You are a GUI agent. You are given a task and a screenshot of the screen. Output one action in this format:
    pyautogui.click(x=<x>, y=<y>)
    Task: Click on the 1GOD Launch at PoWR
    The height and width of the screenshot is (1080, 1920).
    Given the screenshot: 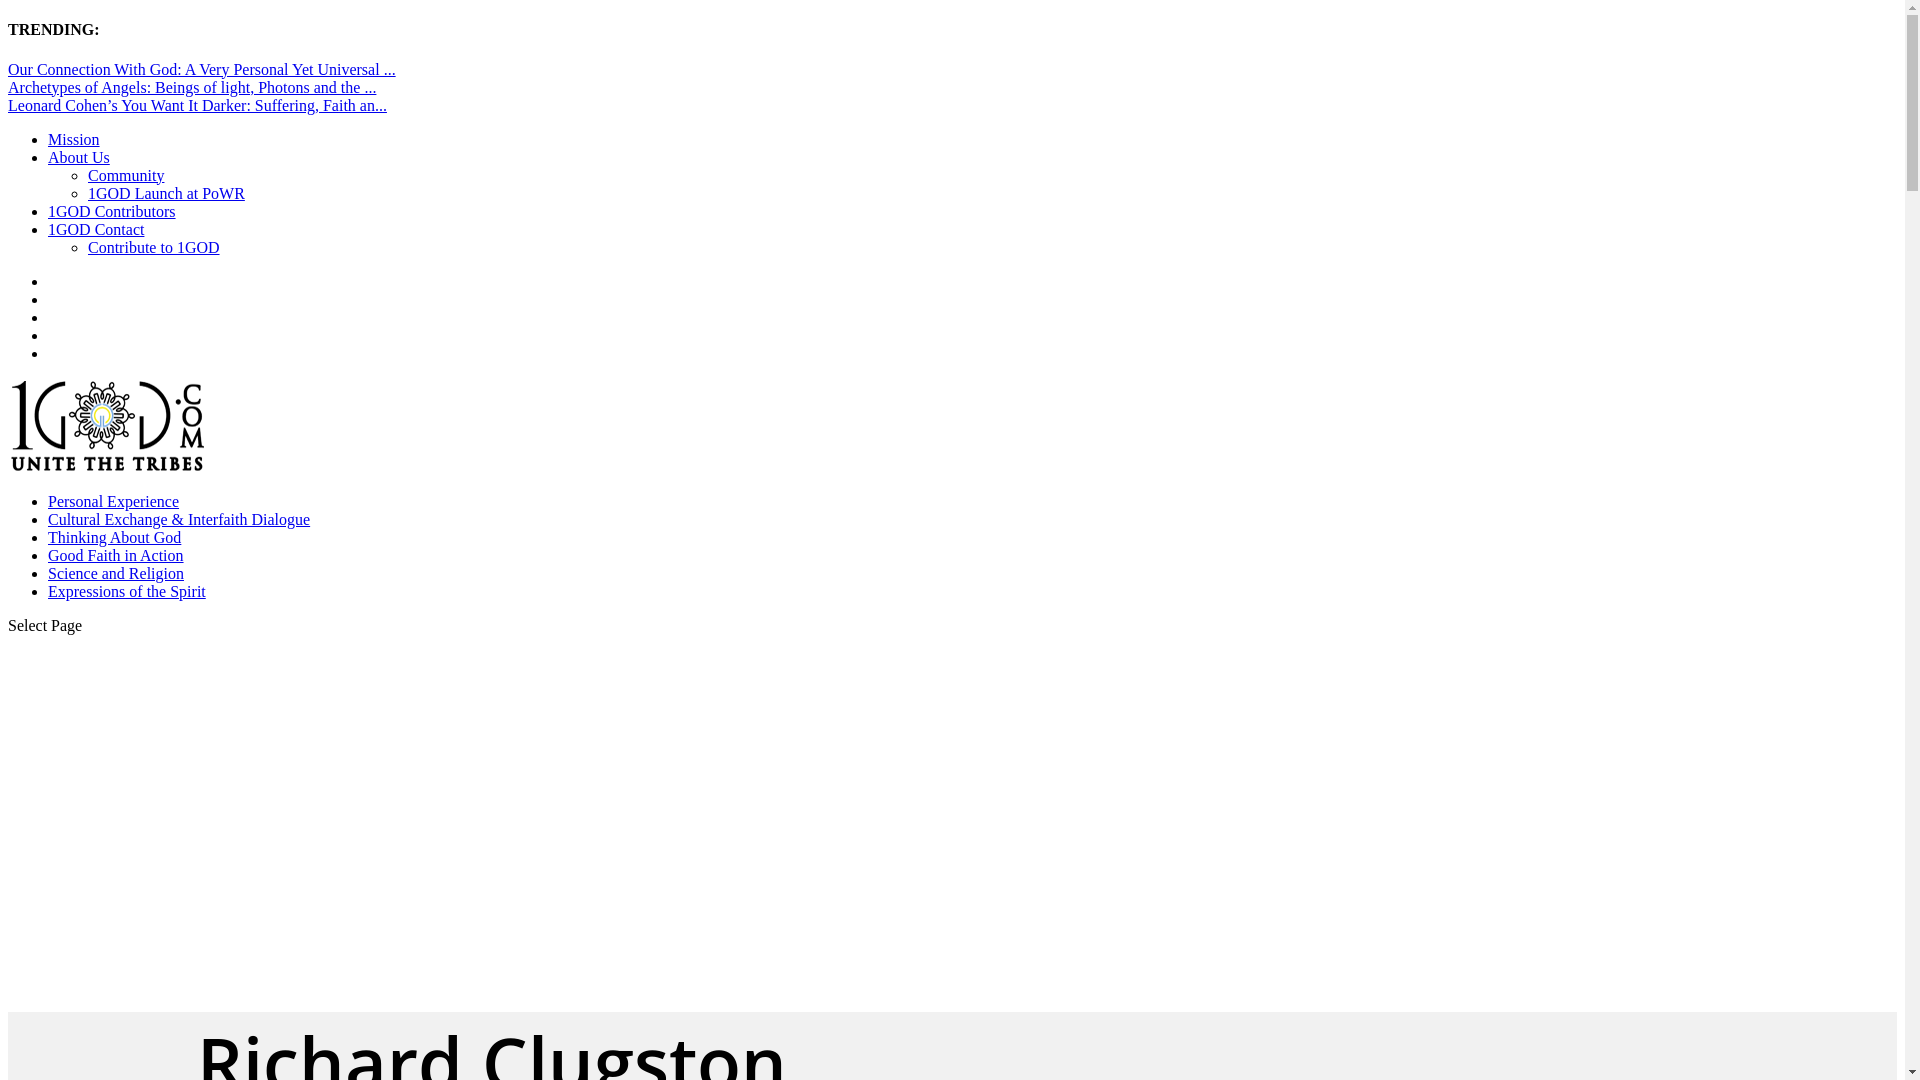 What is the action you would take?
    pyautogui.click(x=166, y=194)
    